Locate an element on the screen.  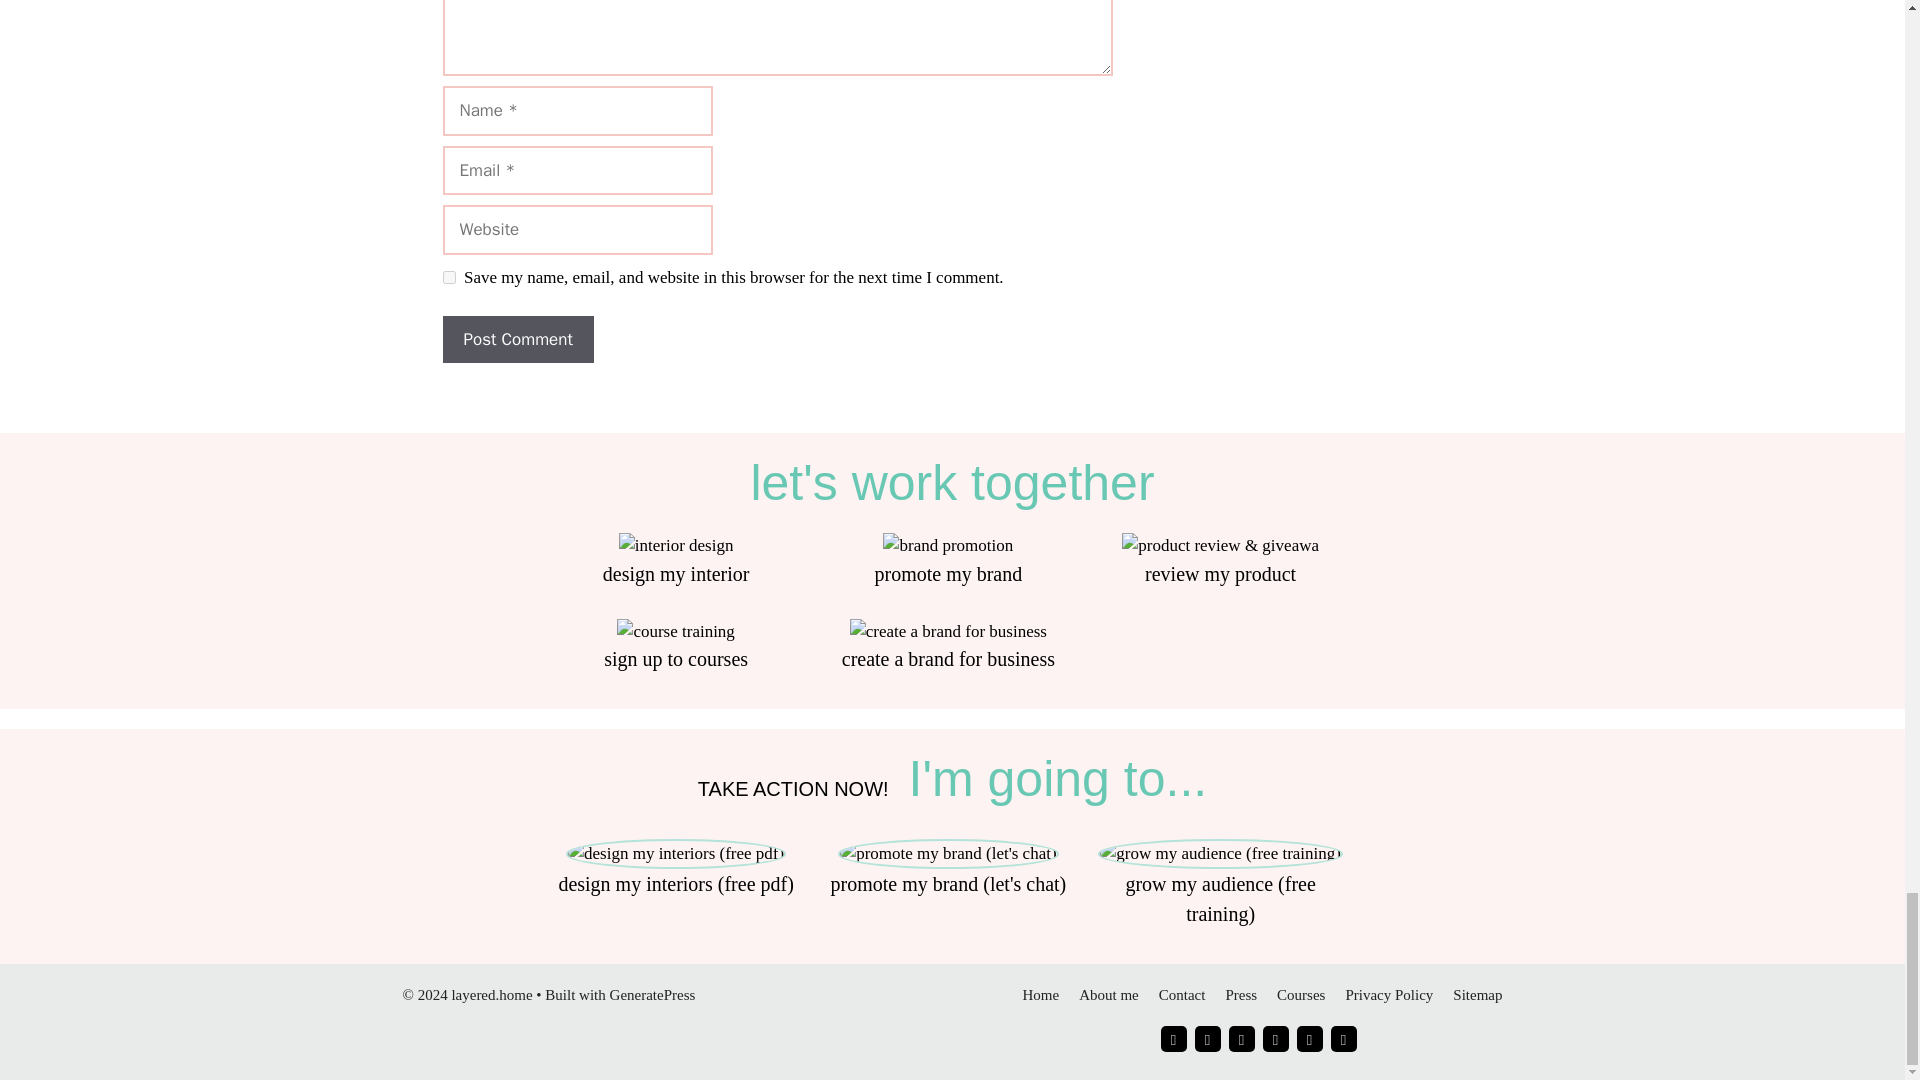
Twitter is located at coordinates (1309, 1038).